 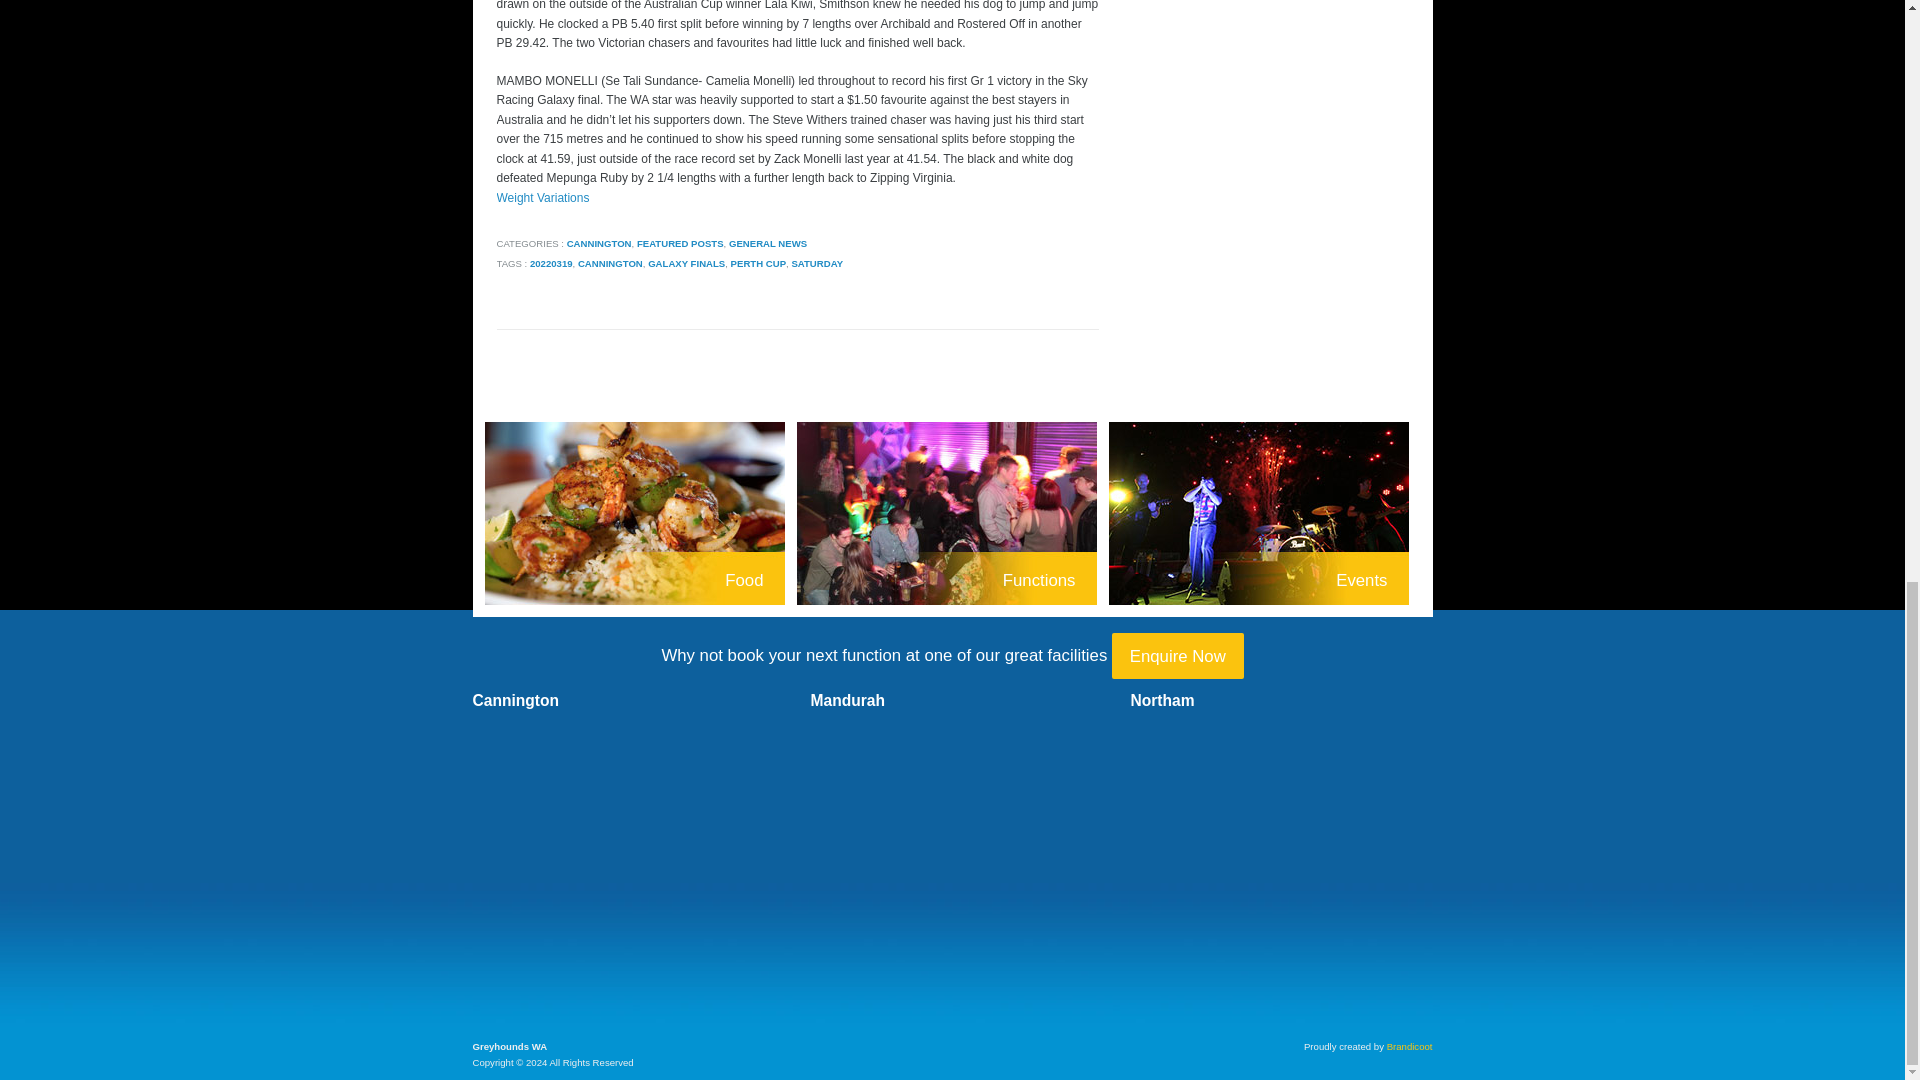 I want to click on 20220319, so click(x=550, y=263).